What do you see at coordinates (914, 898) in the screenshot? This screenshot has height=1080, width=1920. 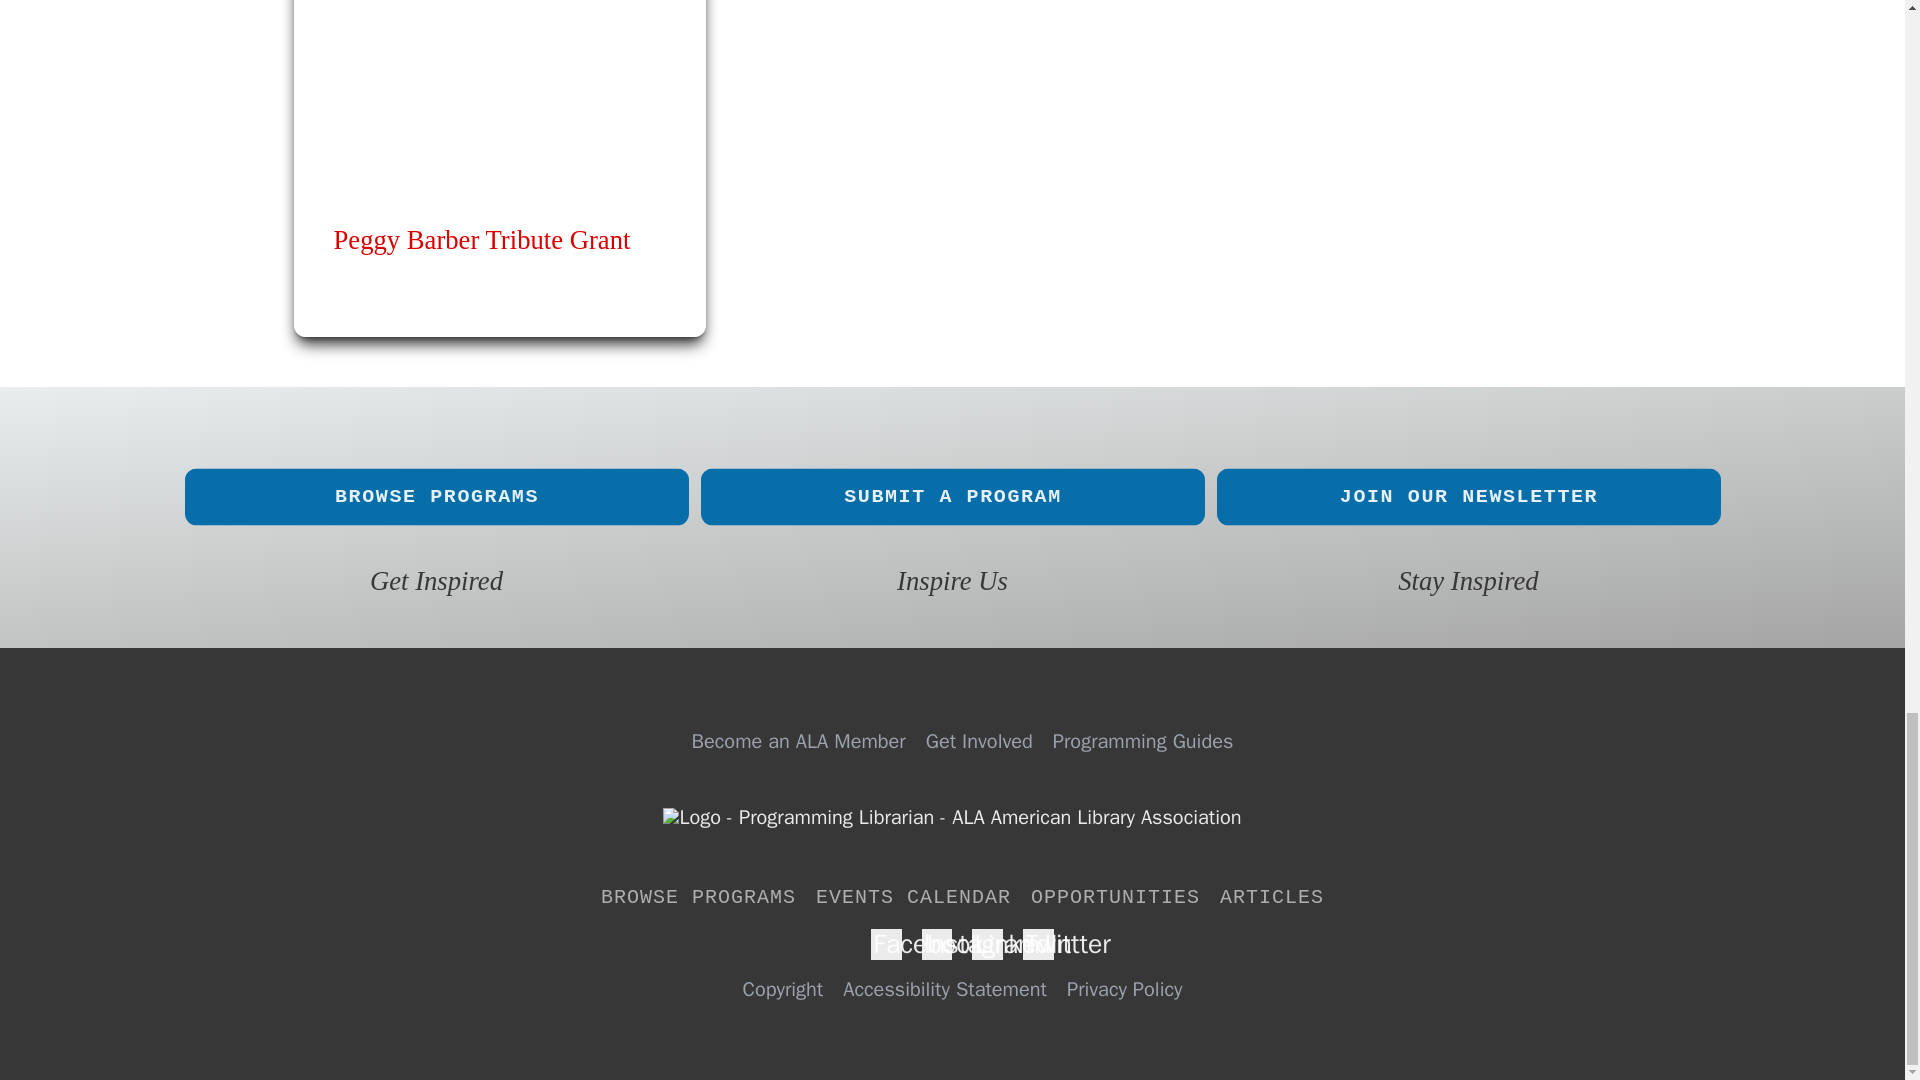 I see `EVENTS CALENDAR` at bounding box center [914, 898].